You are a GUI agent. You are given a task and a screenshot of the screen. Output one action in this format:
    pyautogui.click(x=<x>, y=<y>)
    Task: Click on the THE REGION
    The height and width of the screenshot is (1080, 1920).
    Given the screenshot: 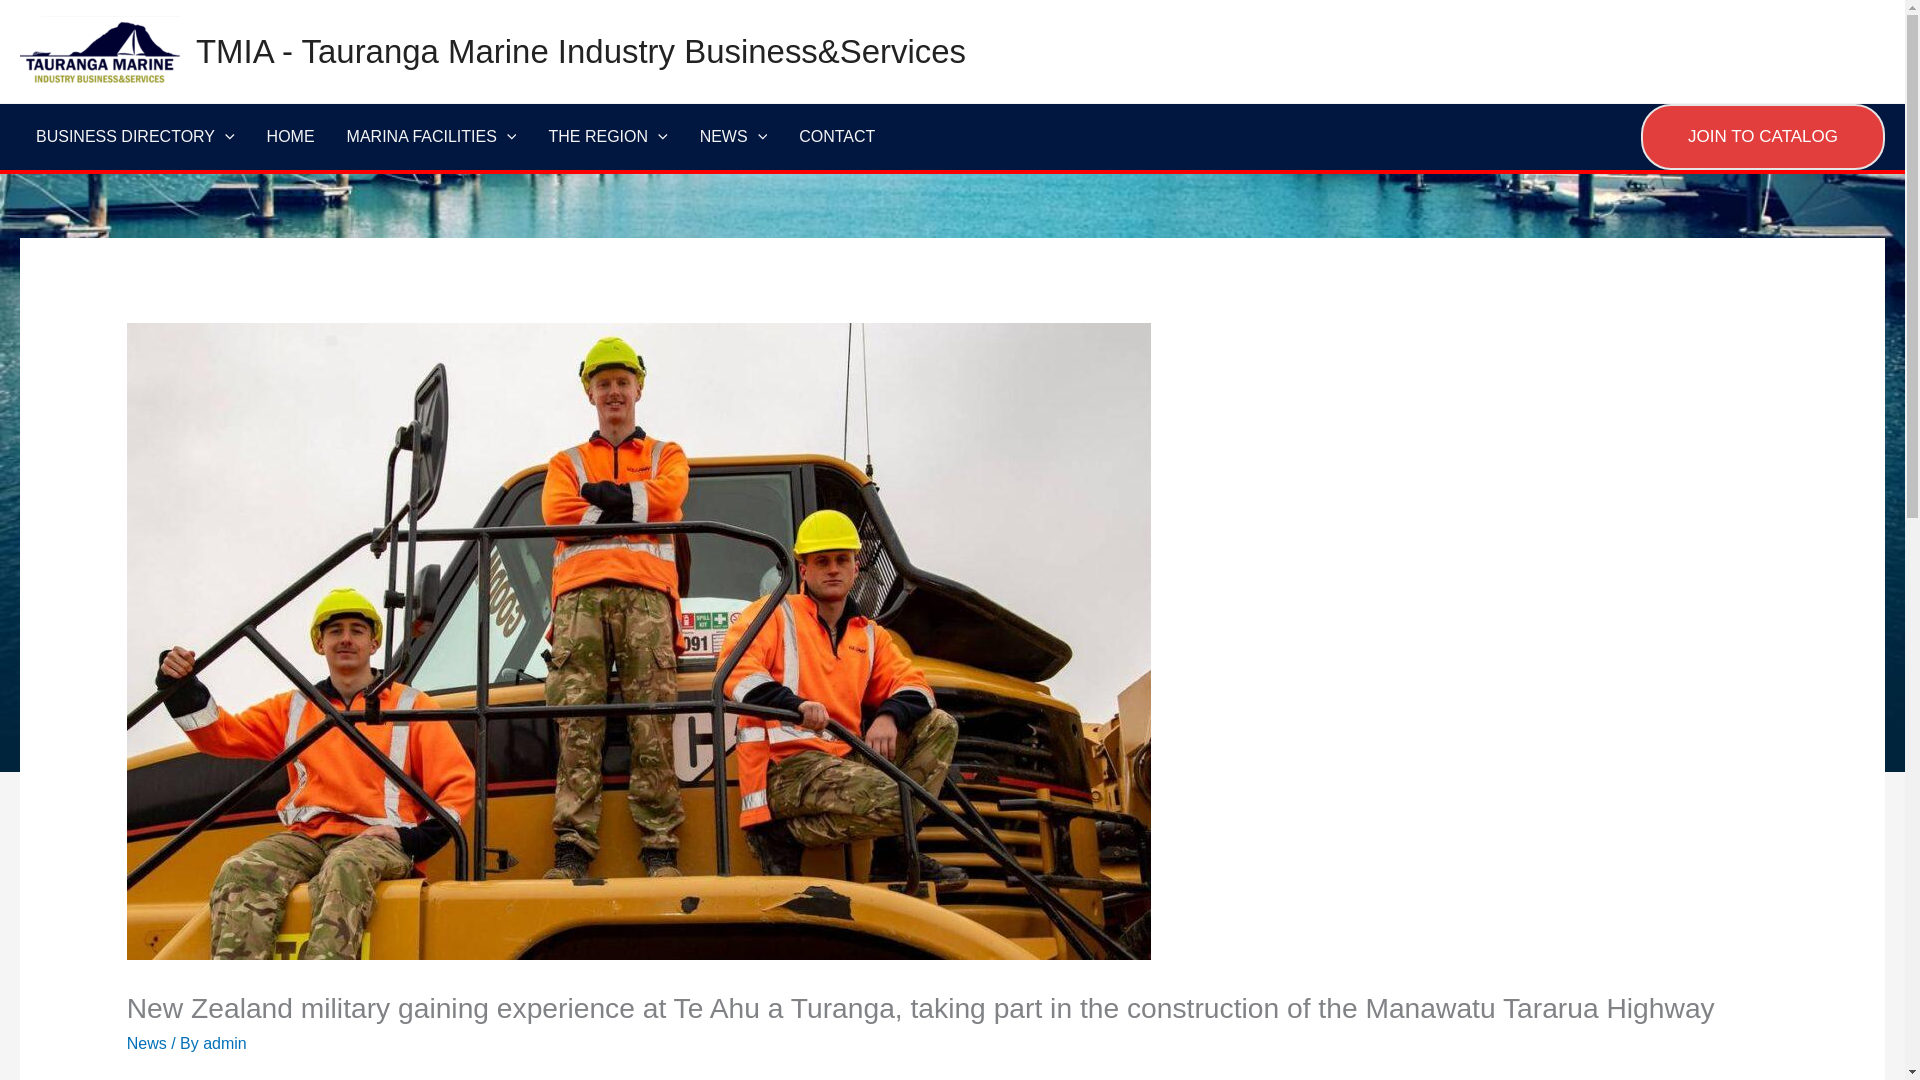 What is the action you would take?
    pyautogui.click(x=607, y=136)
    